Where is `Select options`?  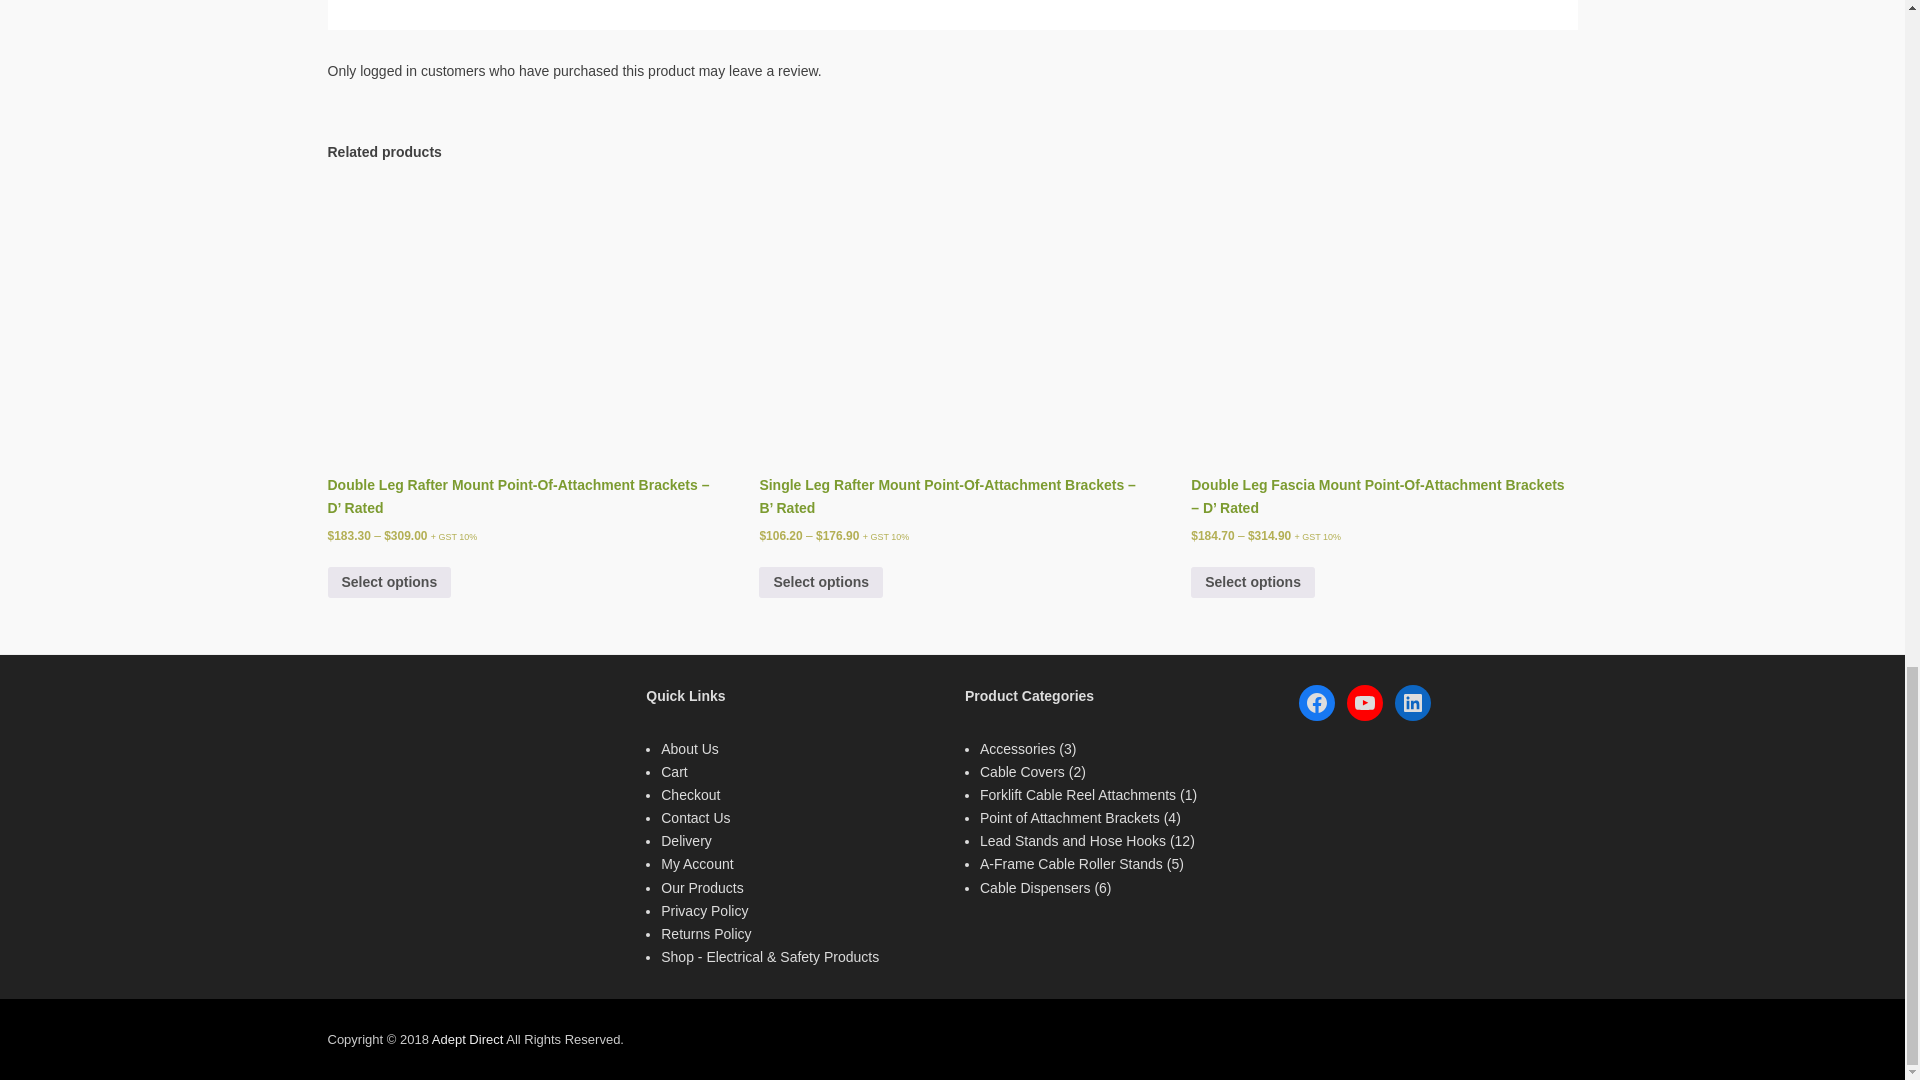
Select options is located at coordinates (820, 582).